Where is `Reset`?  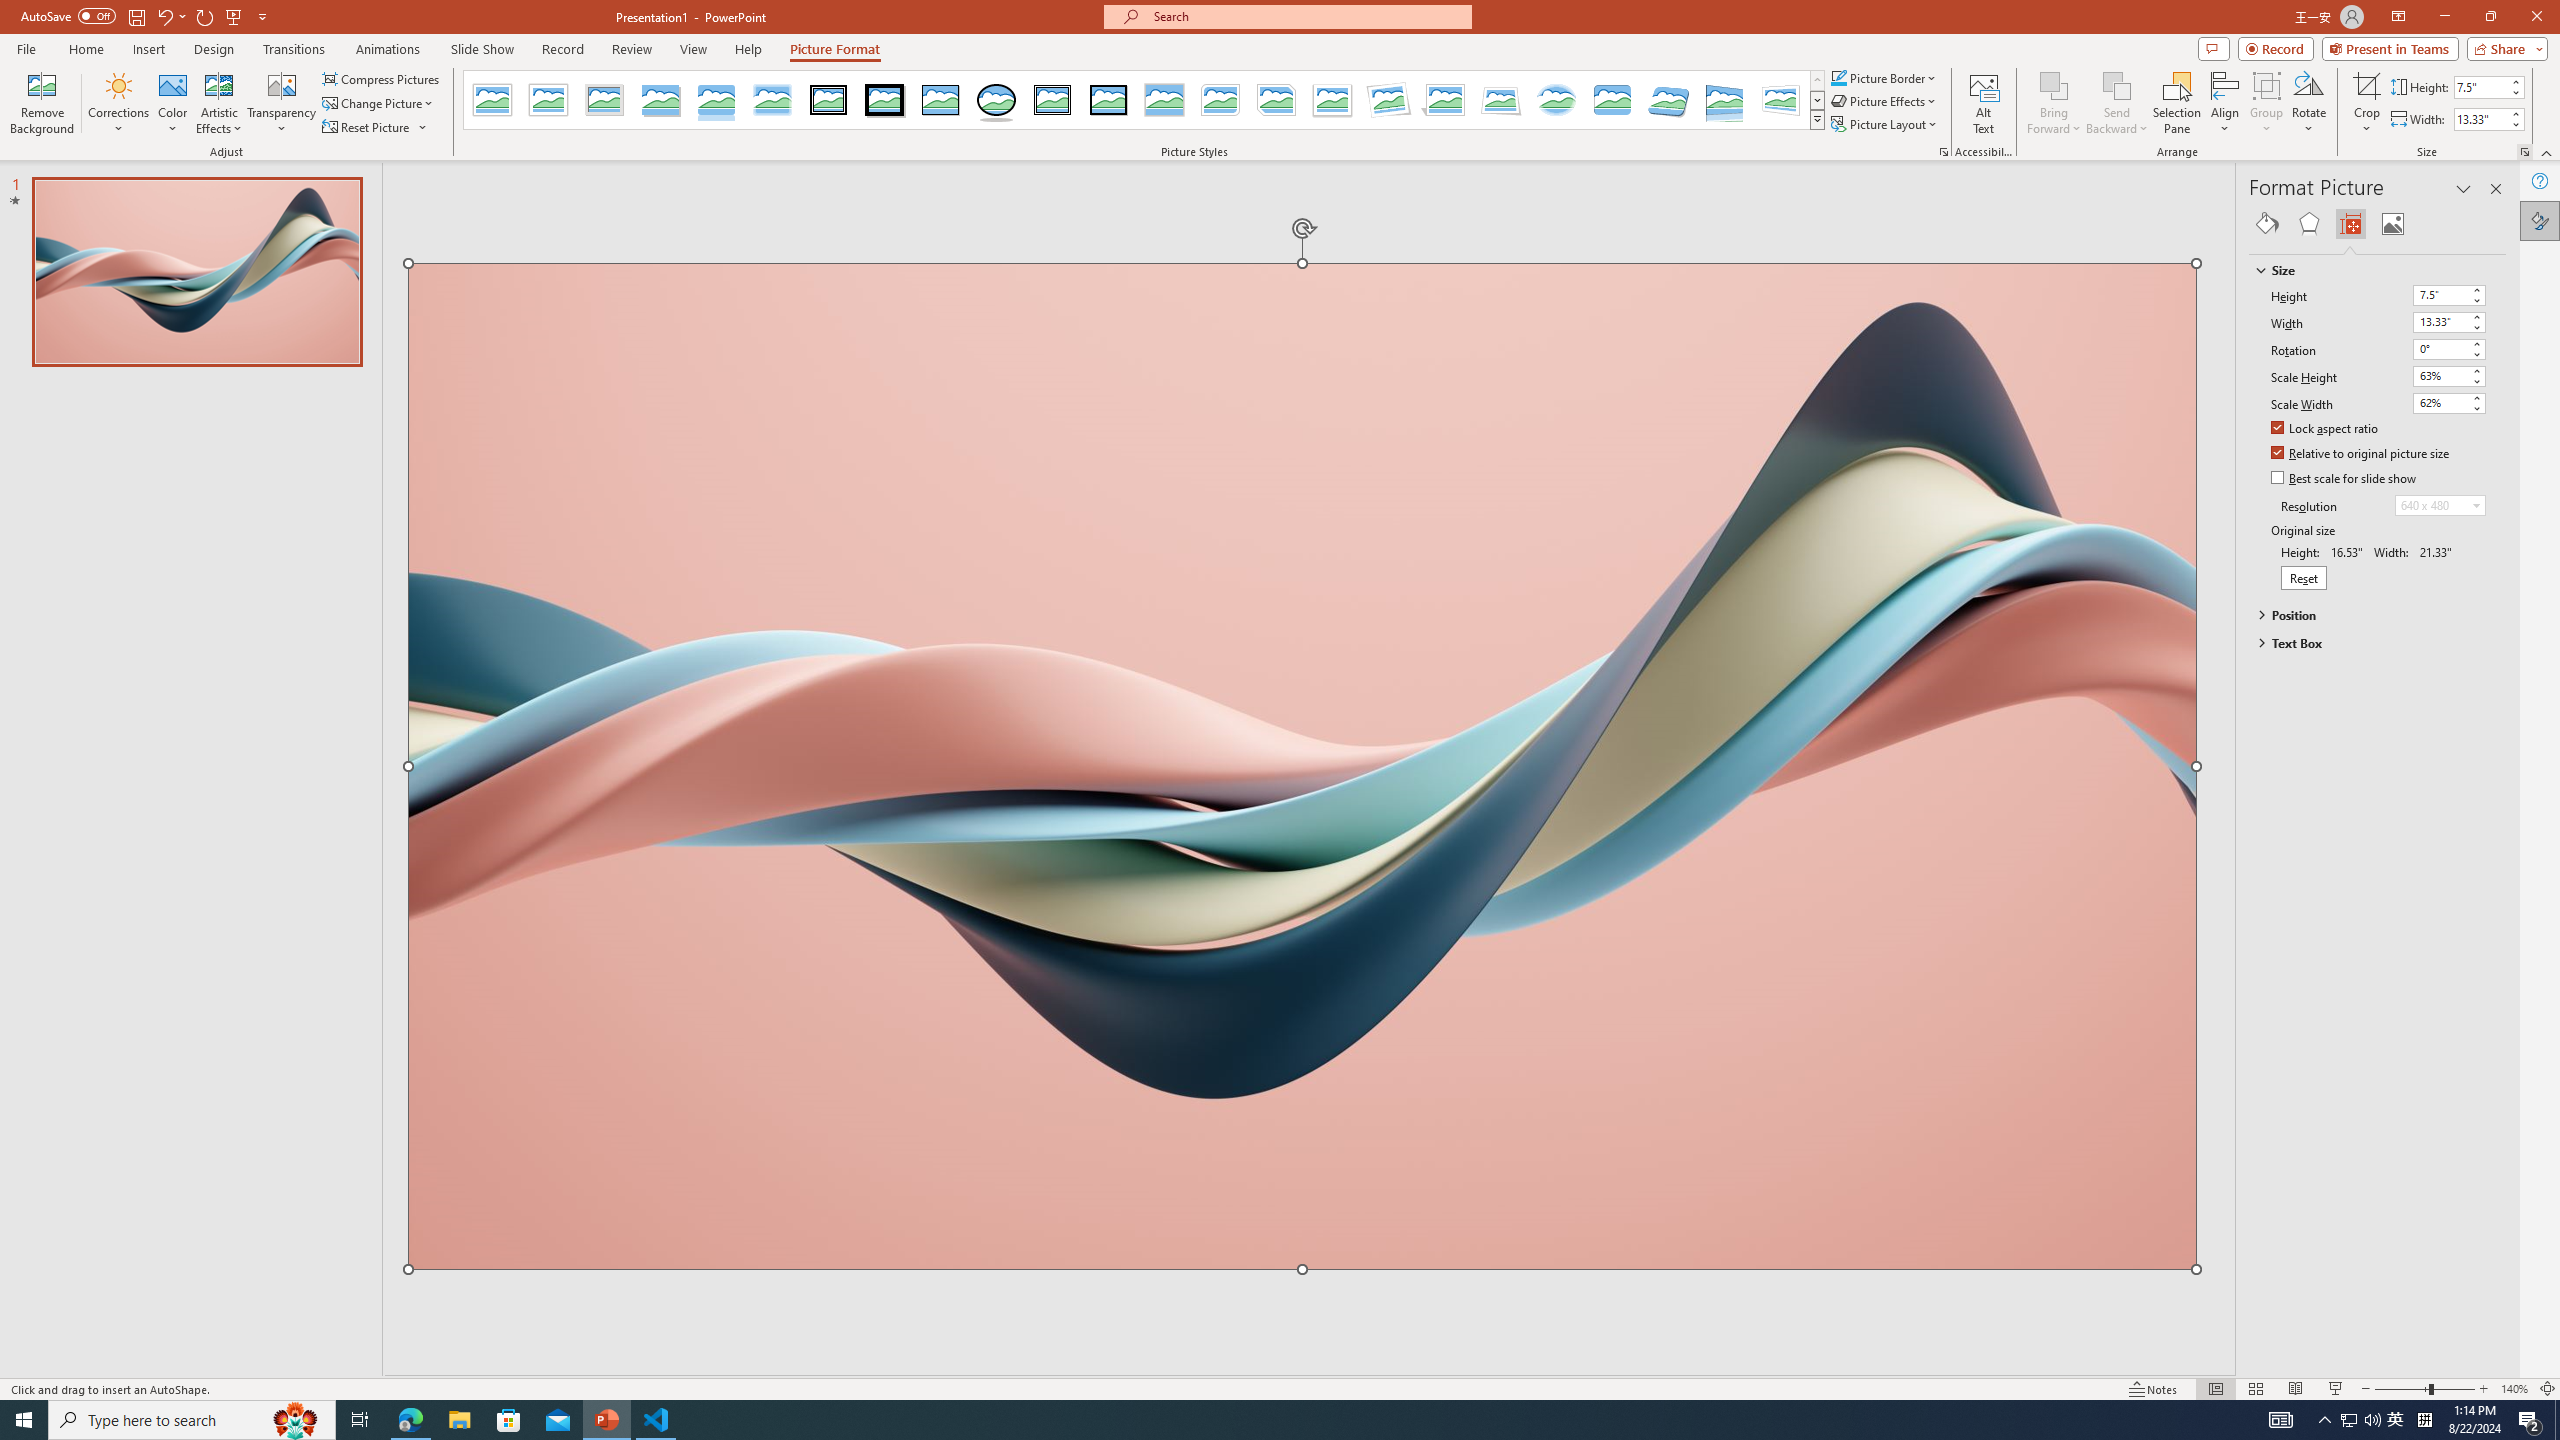 Reset is located at coordinates (2304, 578).